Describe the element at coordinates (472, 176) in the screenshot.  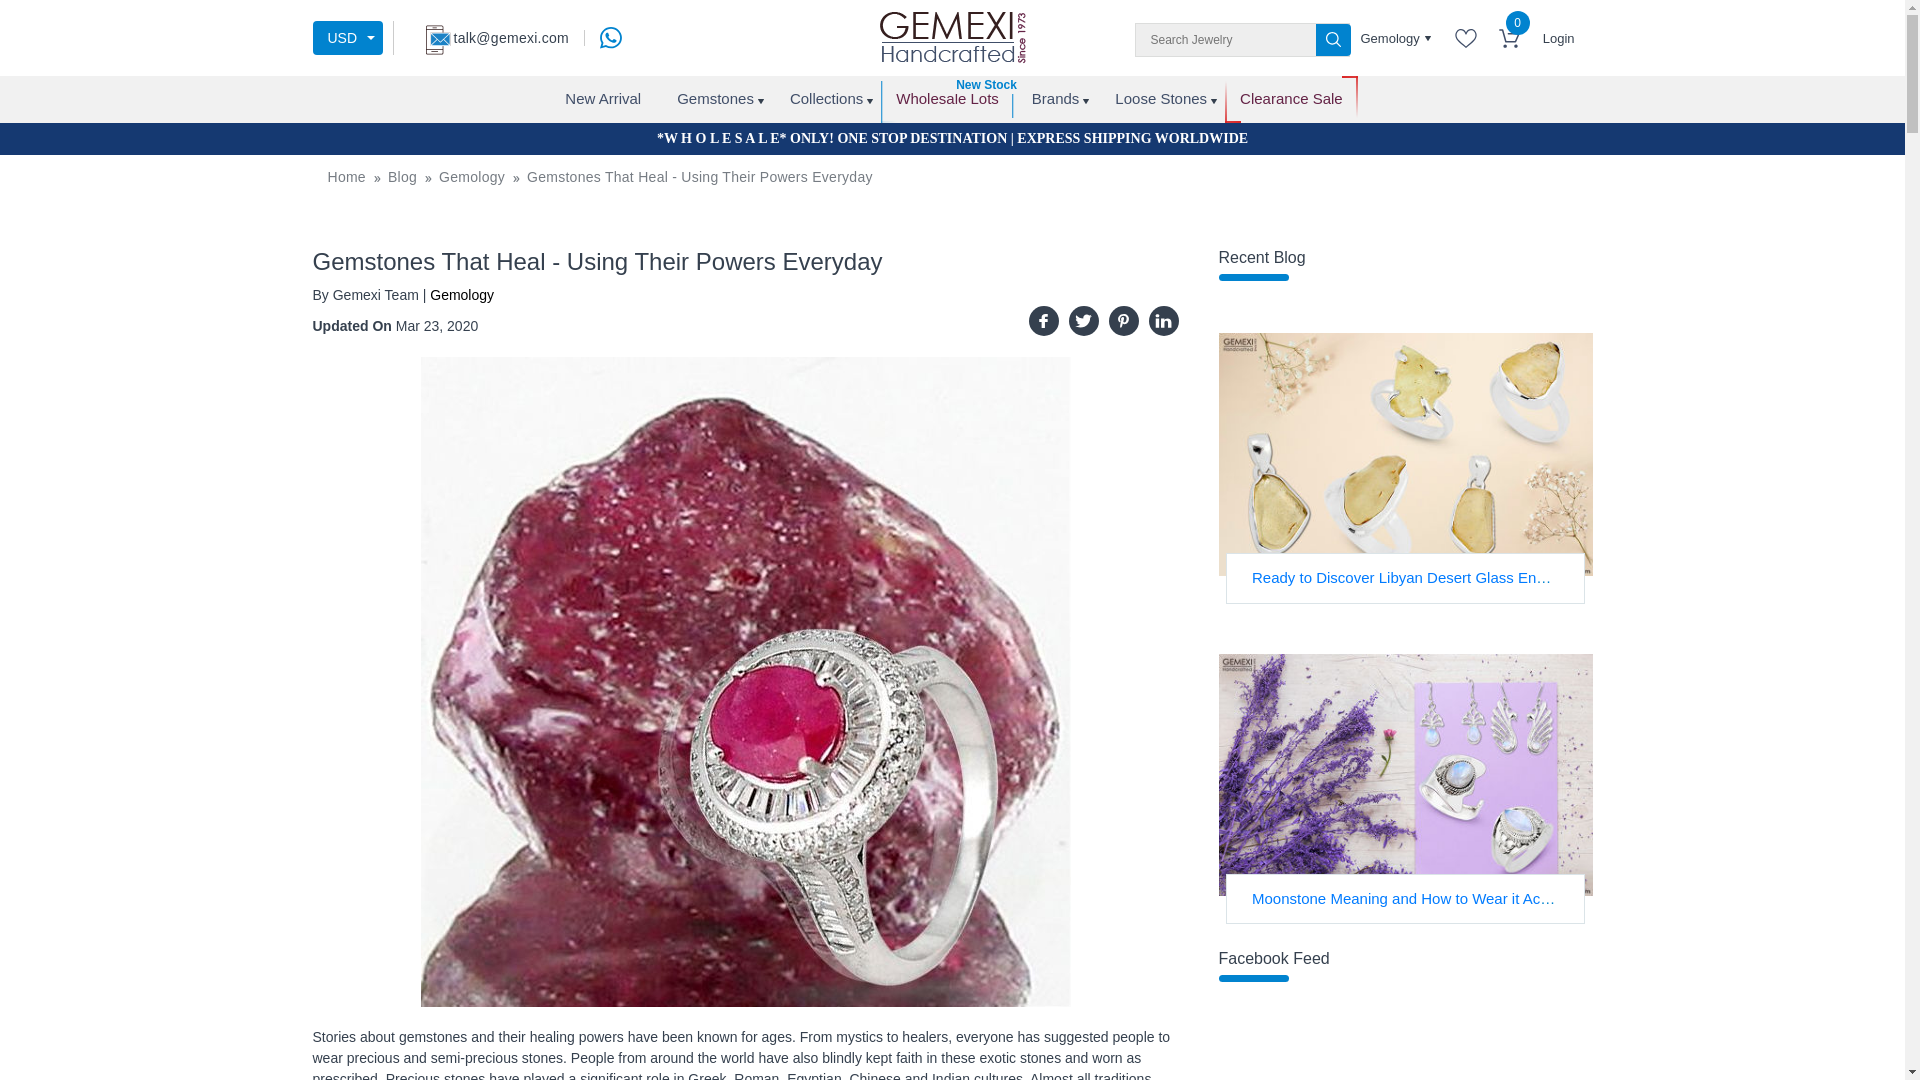
I see `Gemology` at that location.